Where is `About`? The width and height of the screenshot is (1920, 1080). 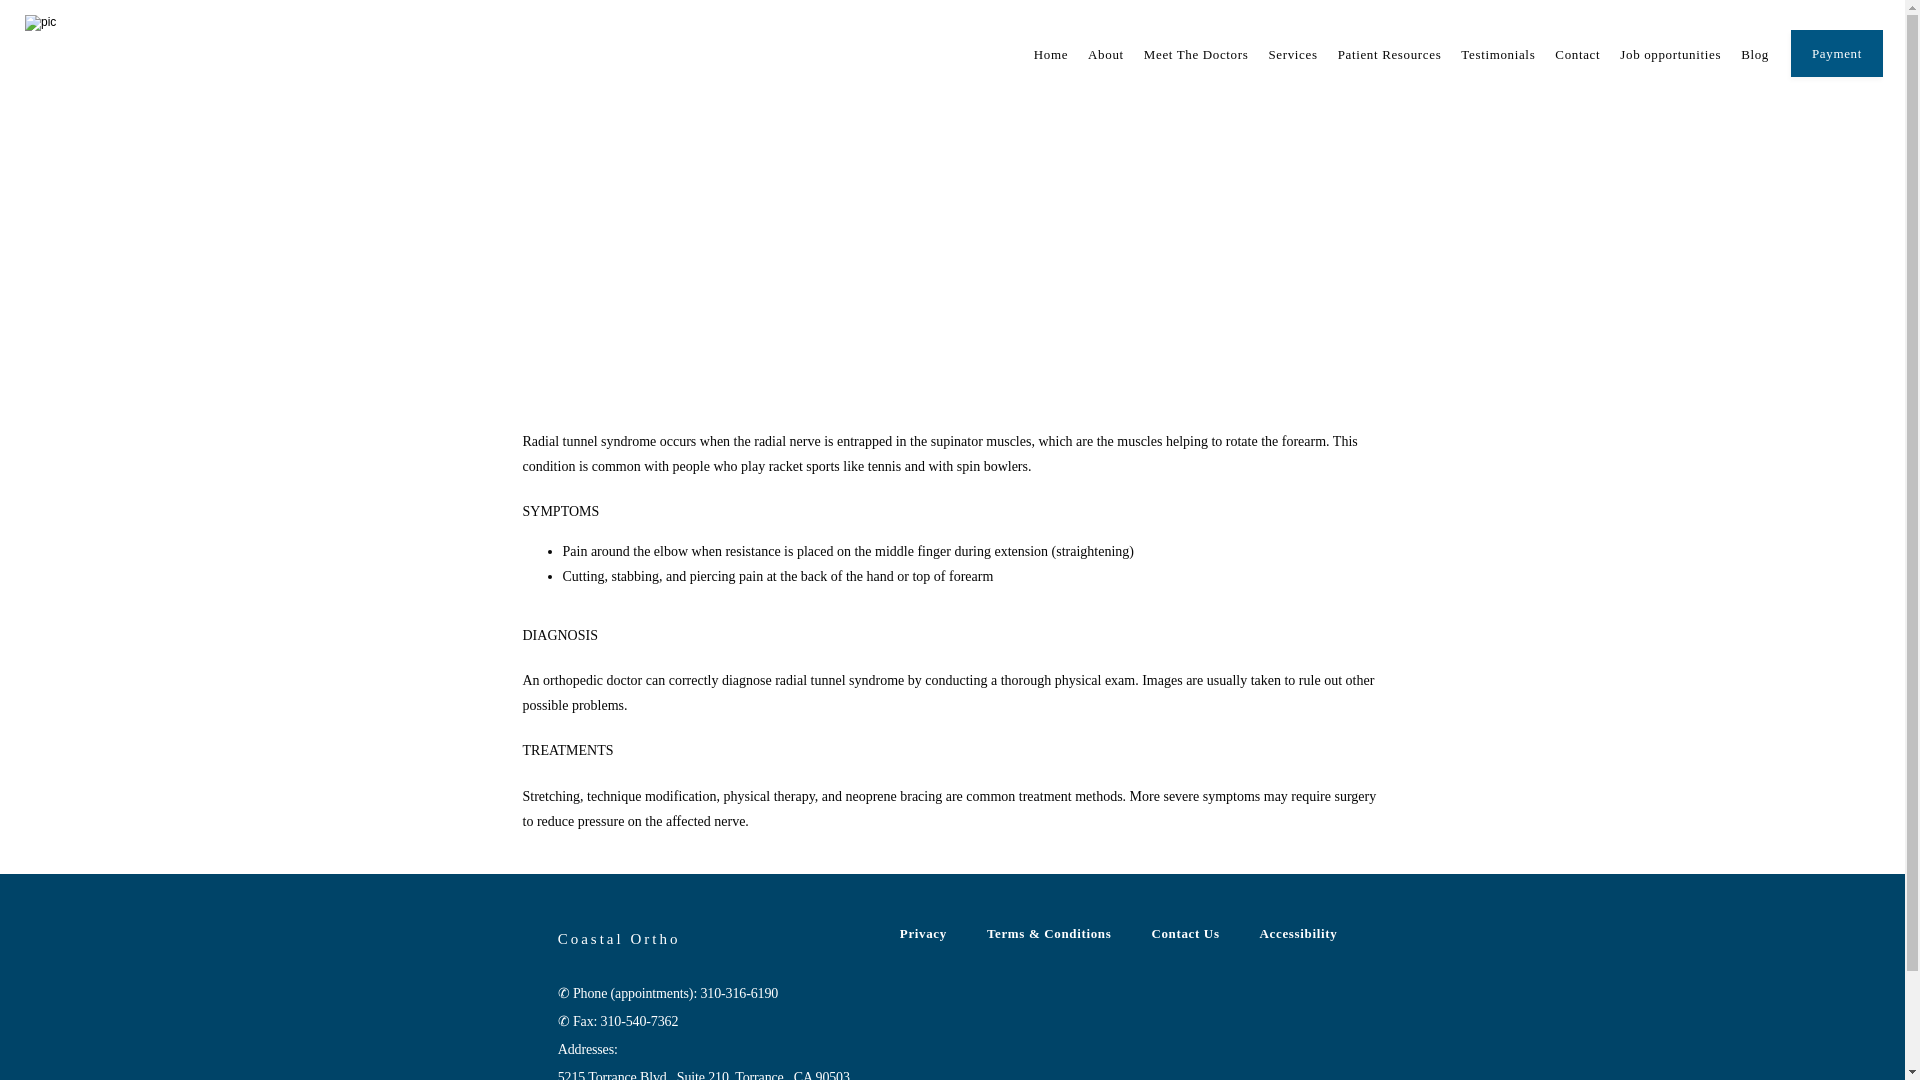 About is located at coordinates (1106, 54).